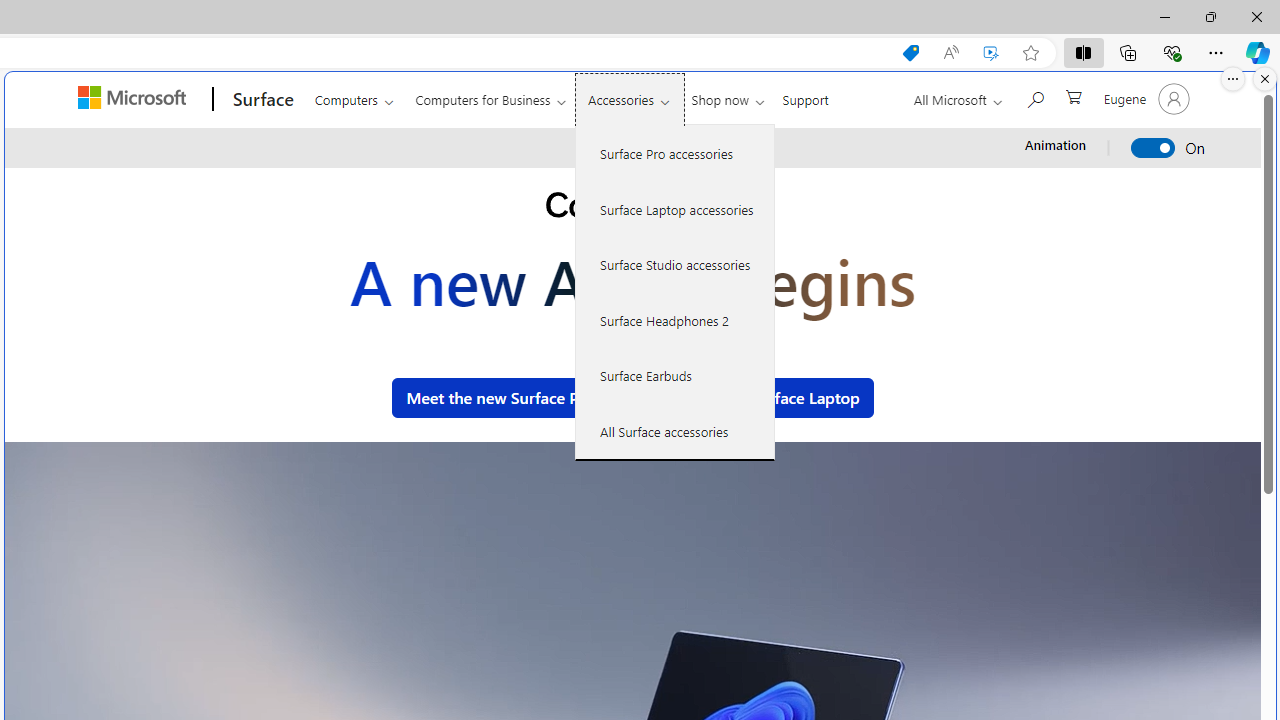  Describe the element at coordinates (991, 53) in the screenshot. I see `Enhance video` at that location.